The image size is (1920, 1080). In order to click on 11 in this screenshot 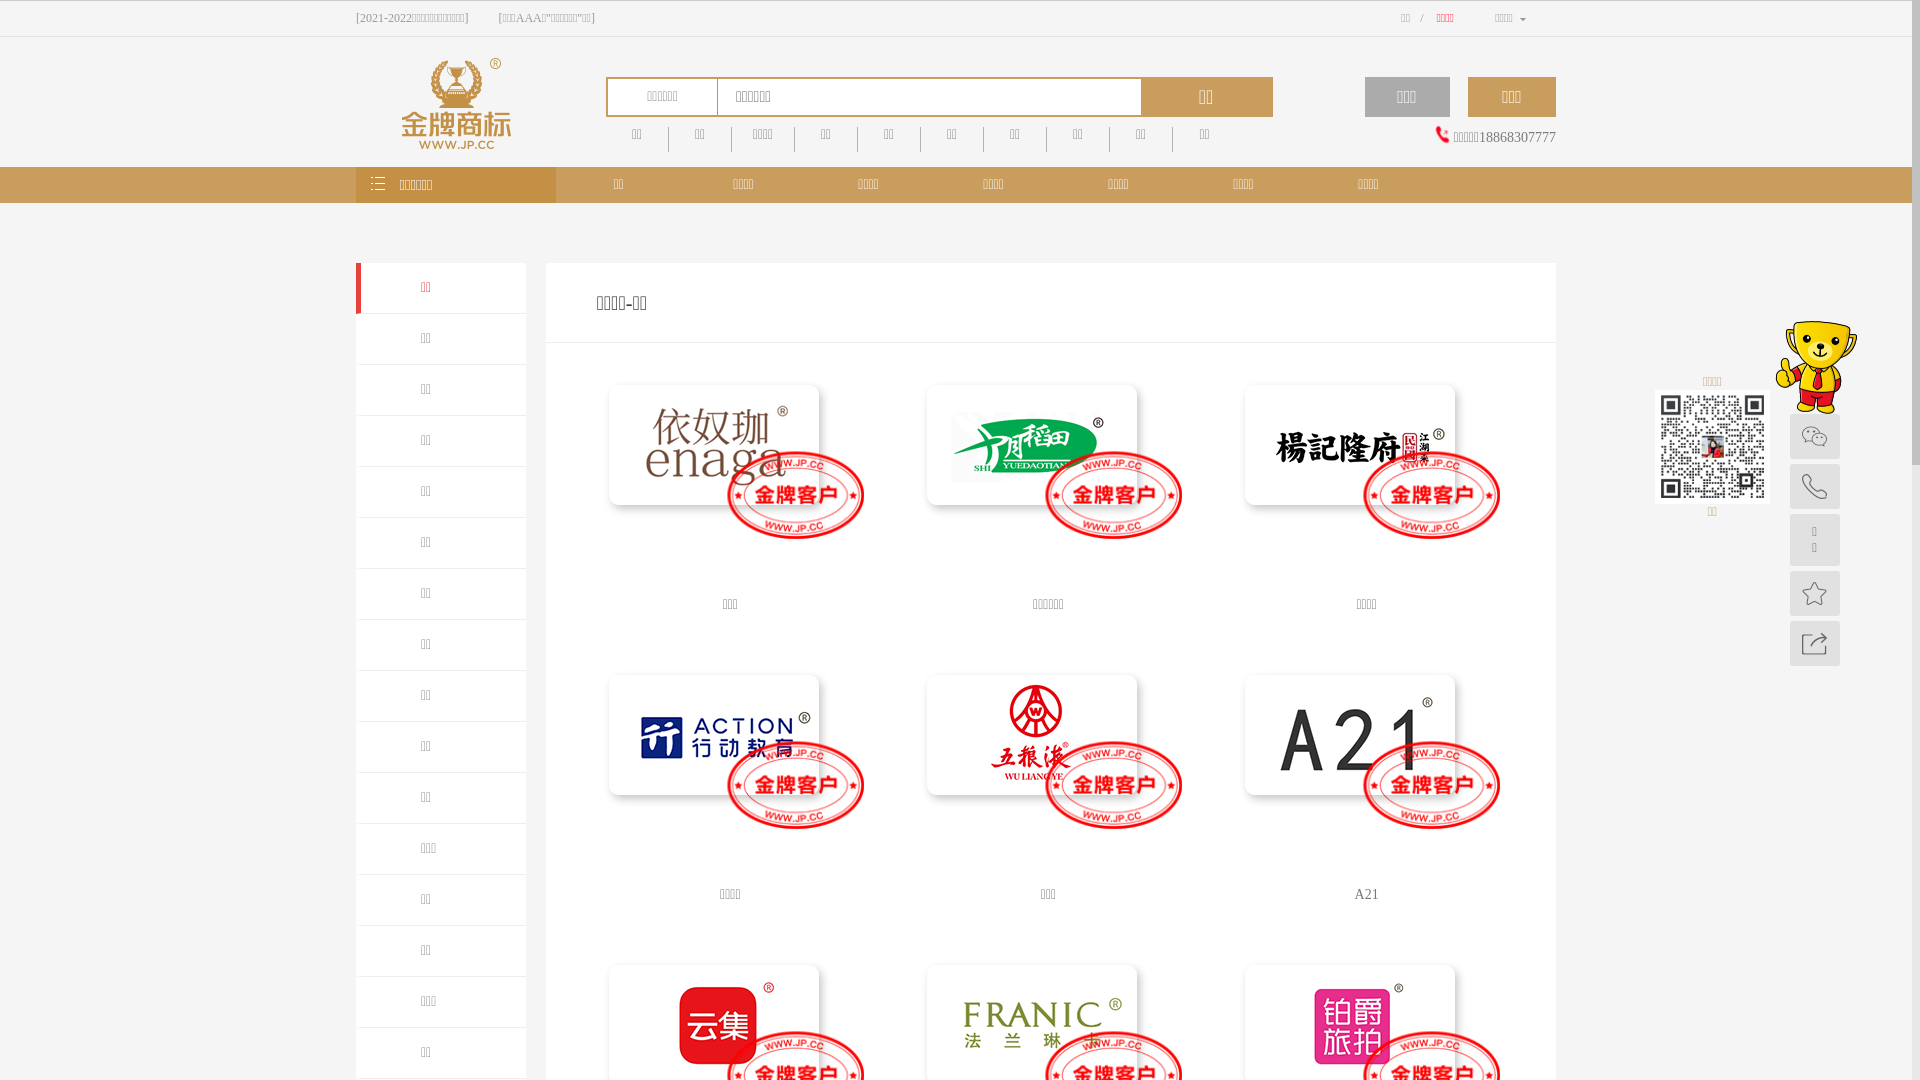, I will do `click(898, 171)`.